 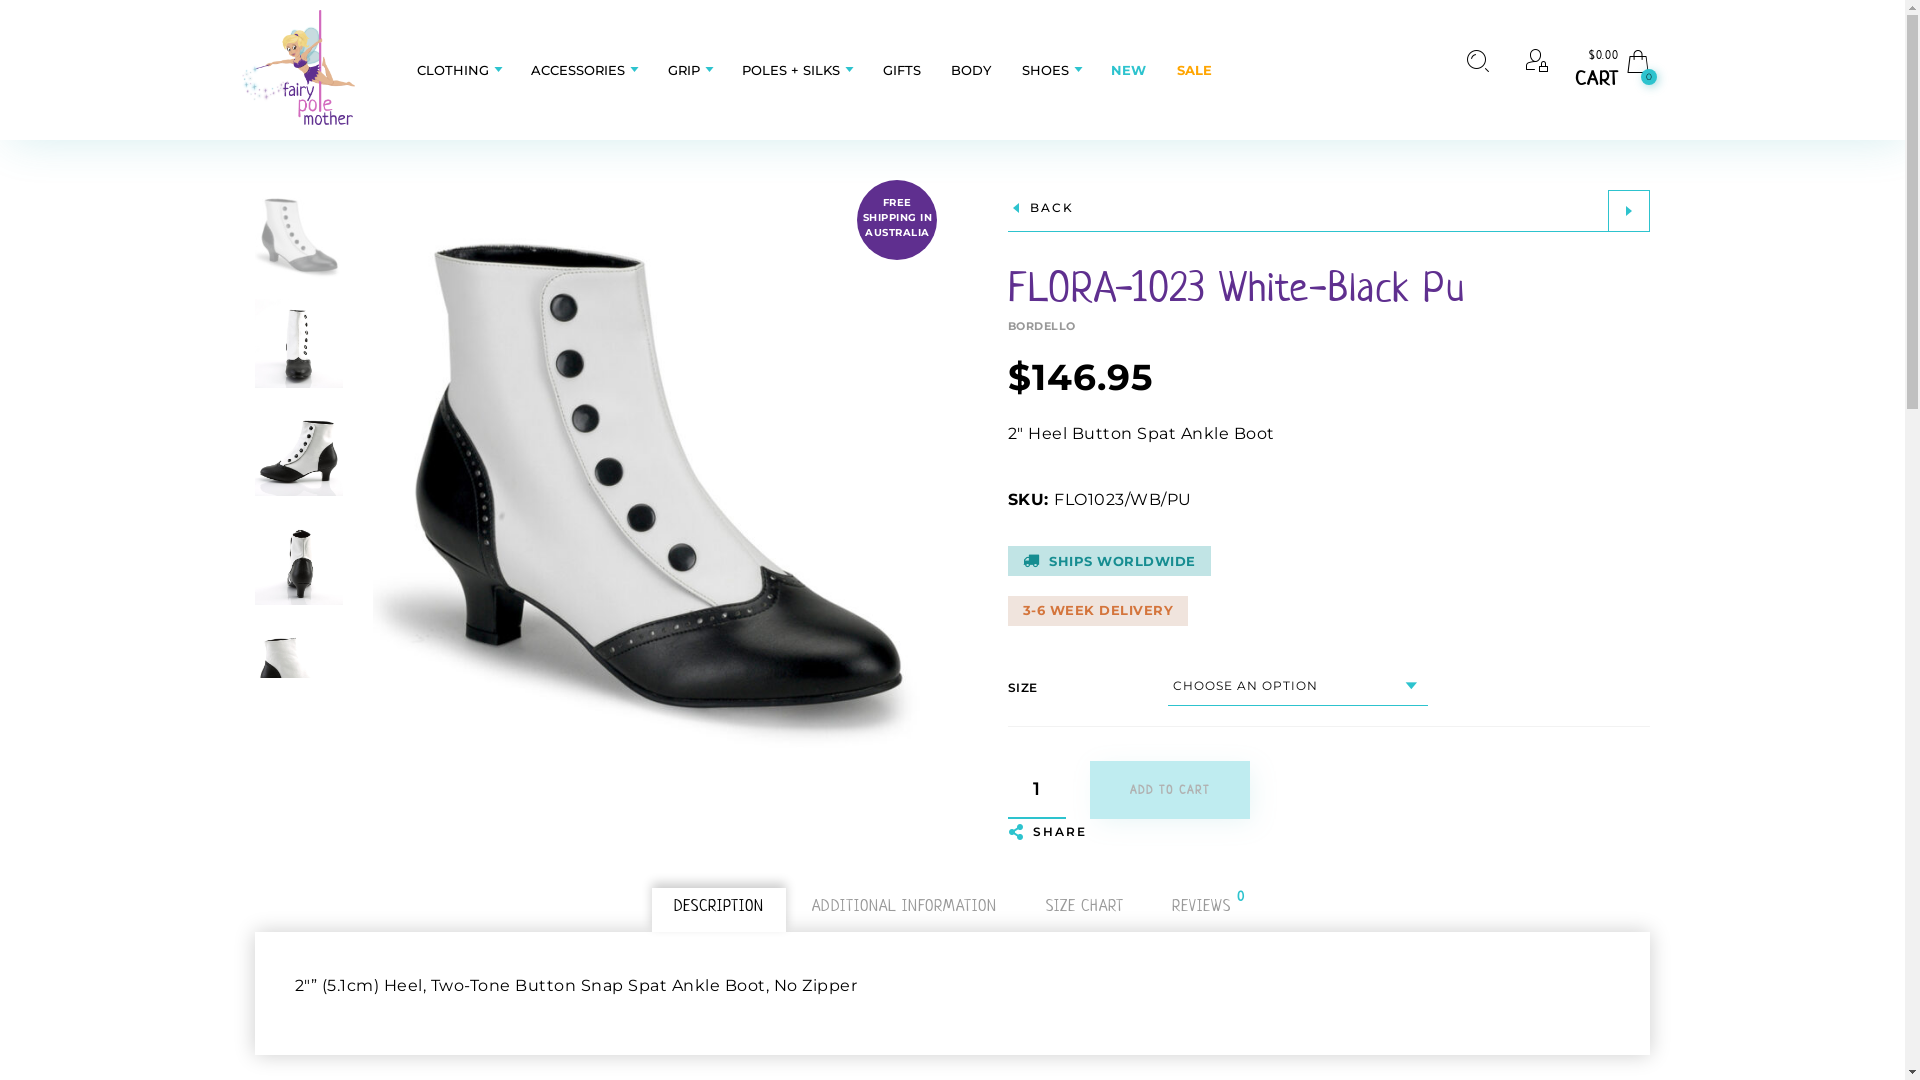 What do you see at coordinates (1048, 832) in the screenshot?
I see `SHARE` at bounding box center [1048, 832].